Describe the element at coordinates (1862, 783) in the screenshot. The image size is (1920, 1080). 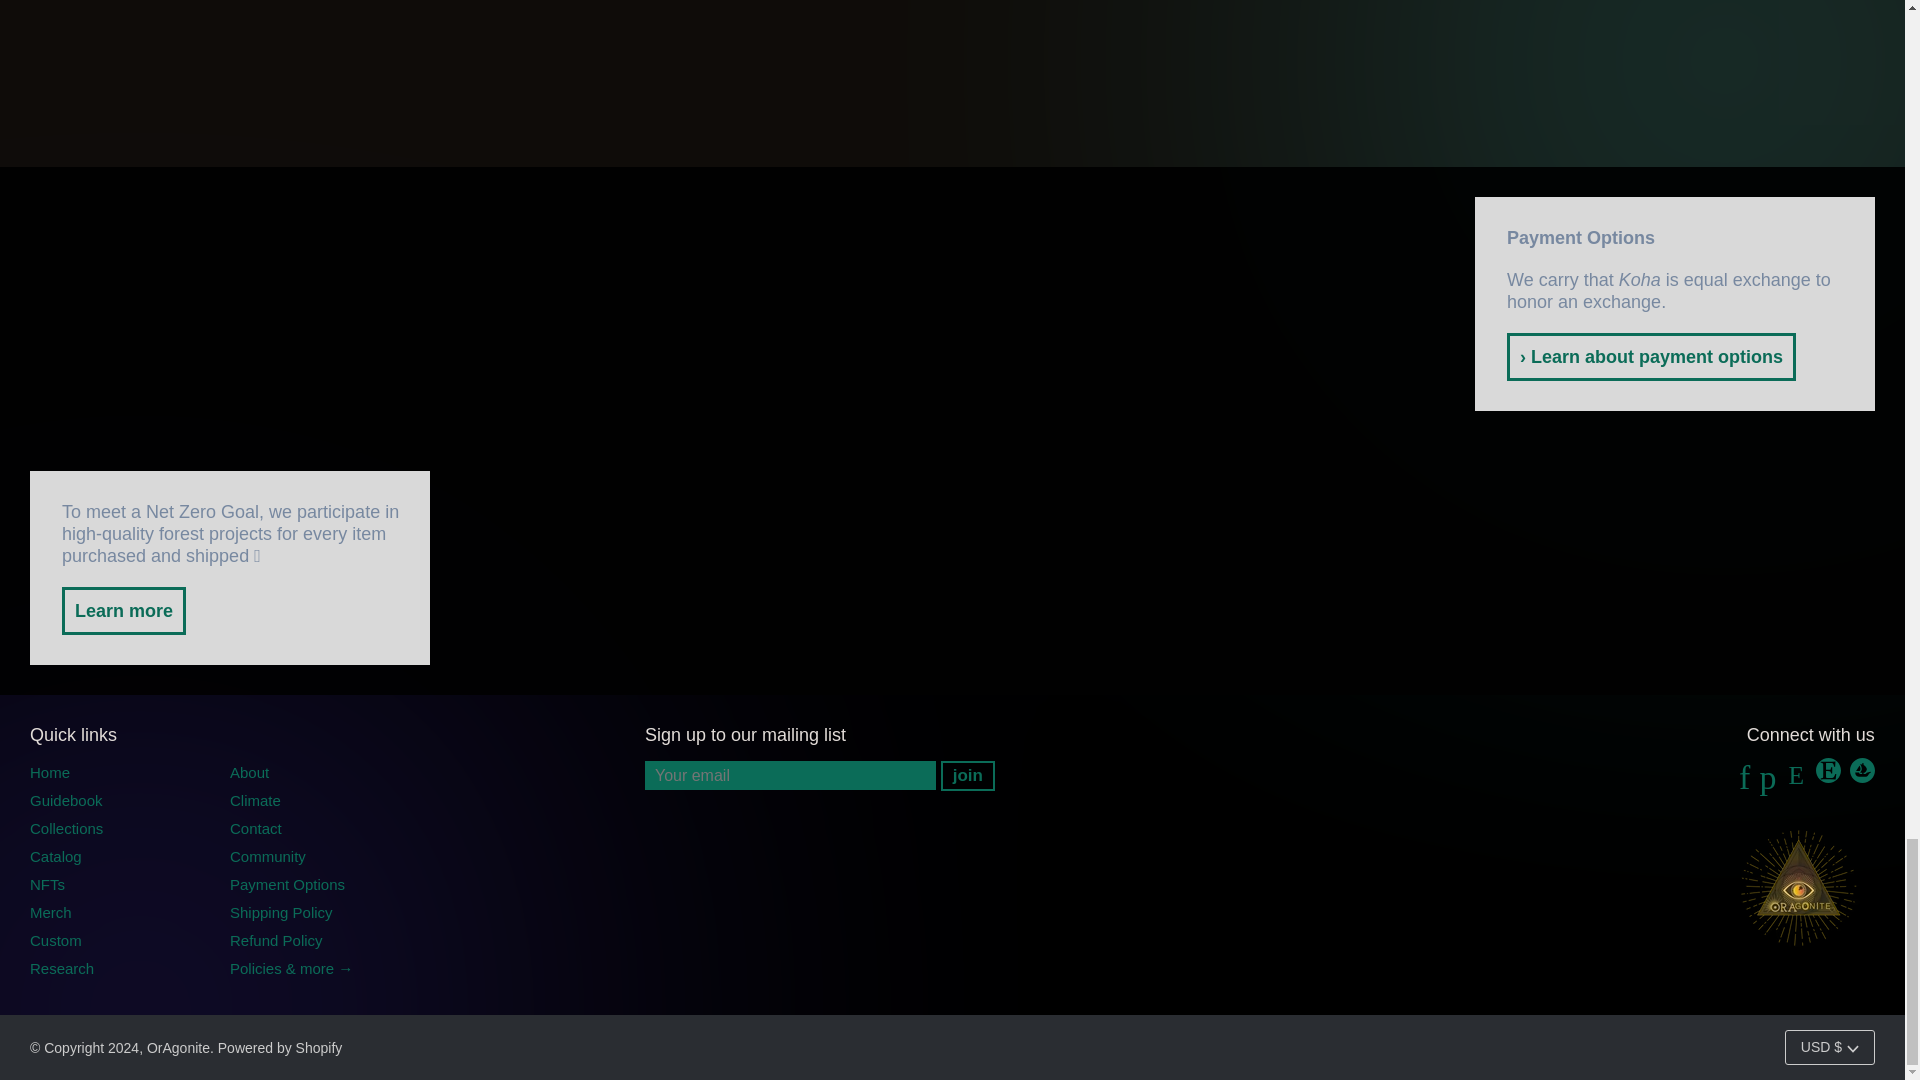
I see `OrAgonite on OpenSea` at that location.